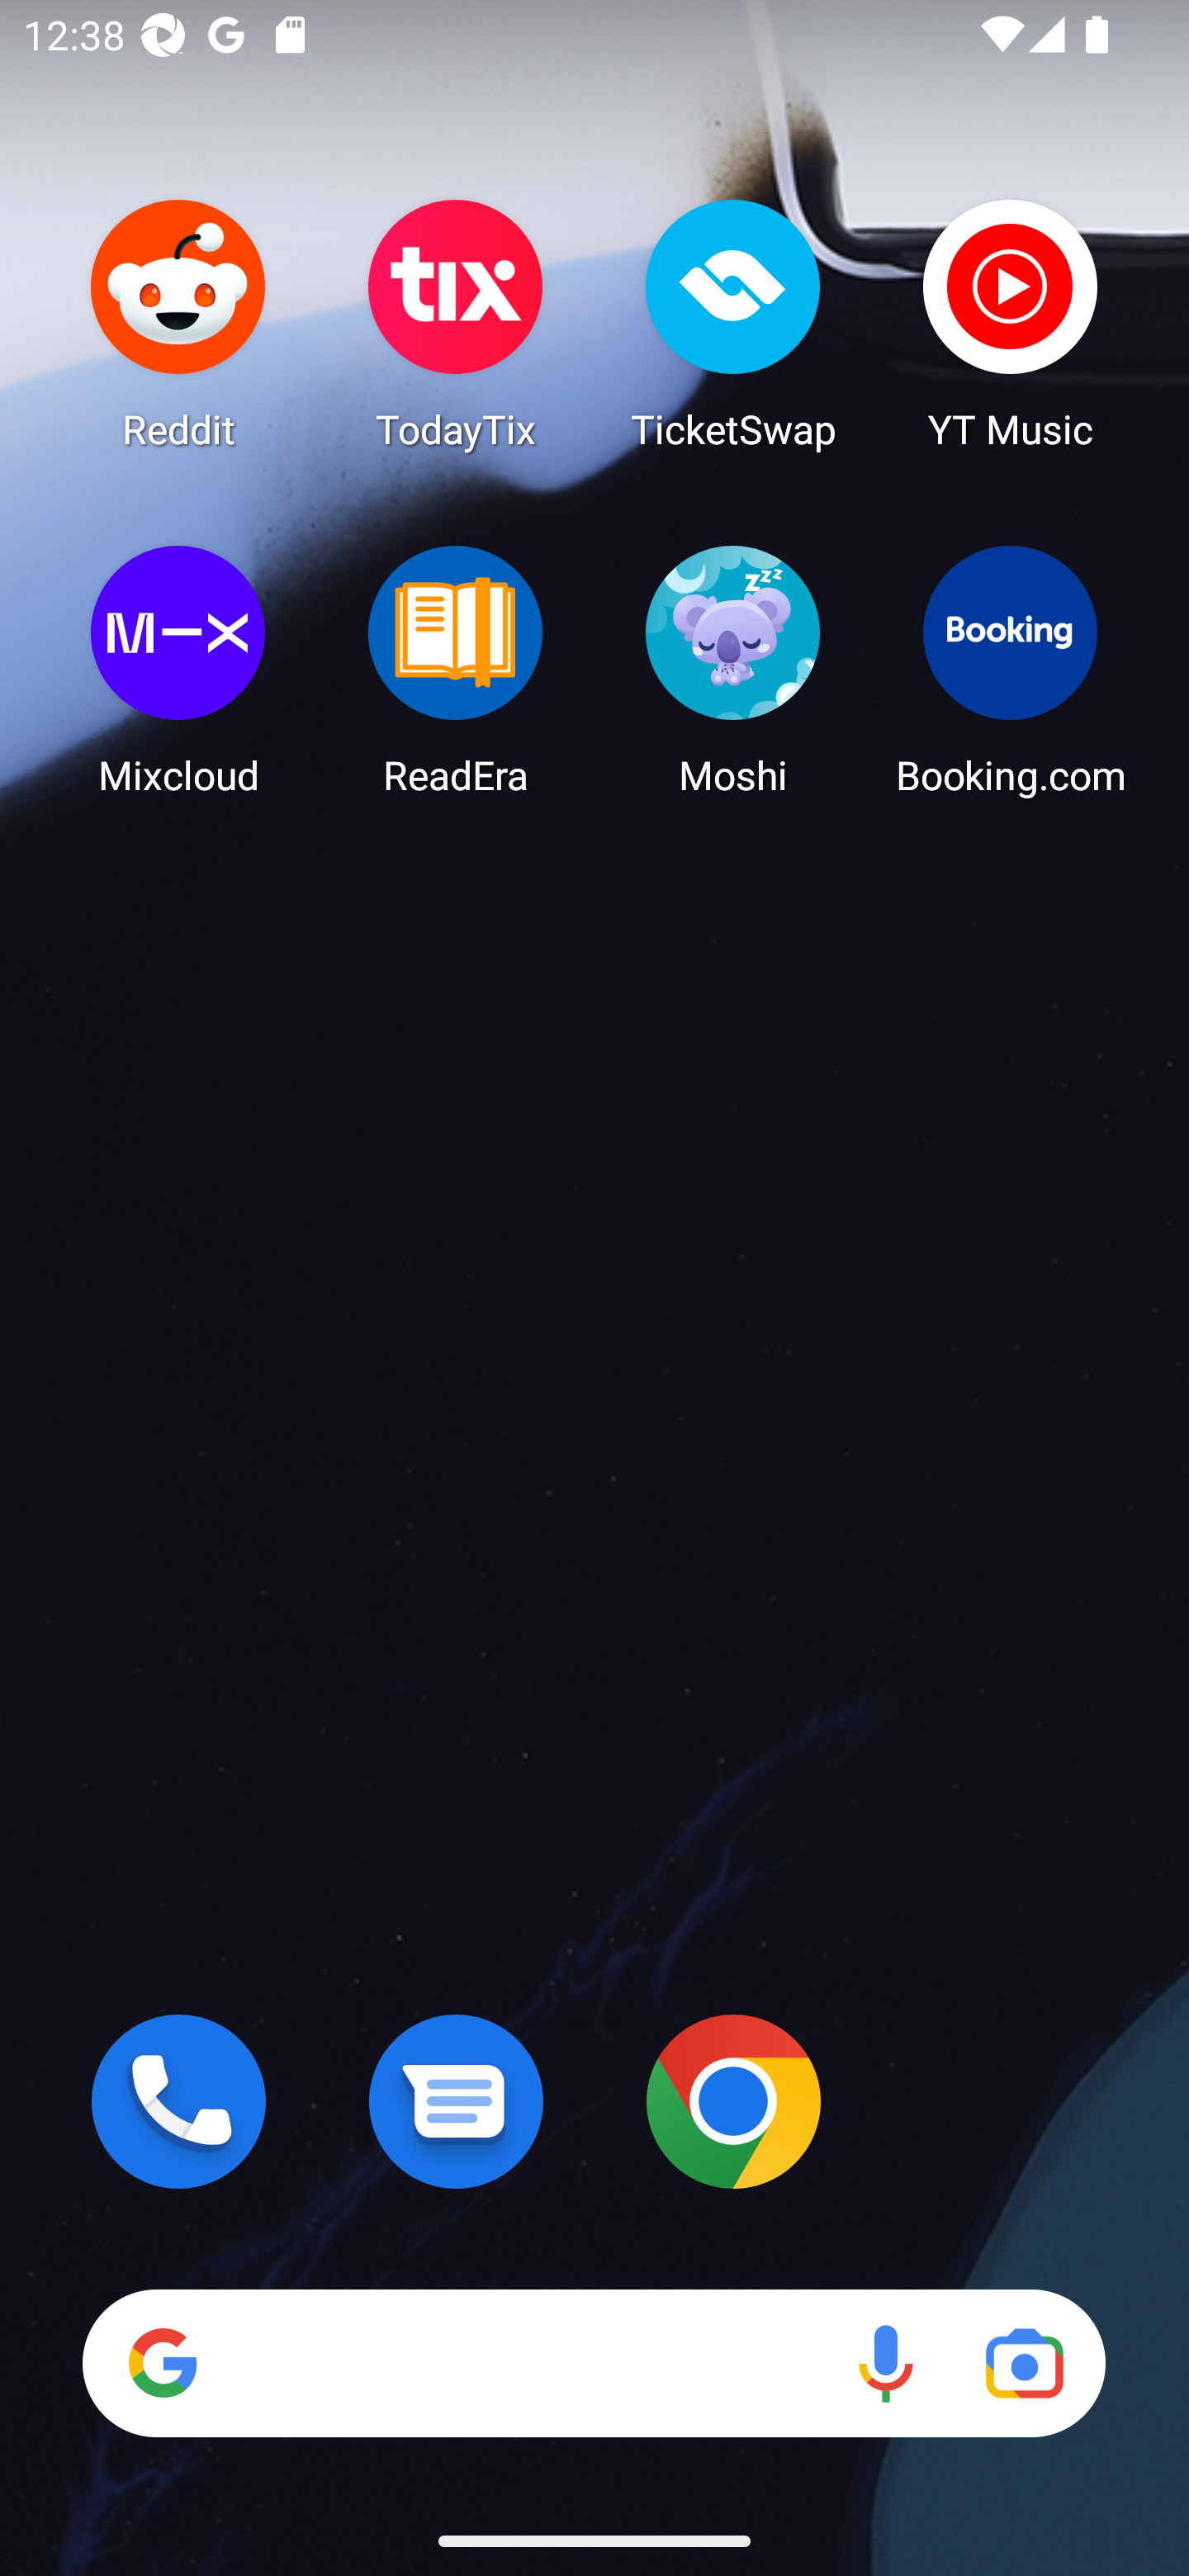 The height and width of the screenshot is (2576, 1189). I want to click on Search Voice search Google Lens, so click(594, 2363).